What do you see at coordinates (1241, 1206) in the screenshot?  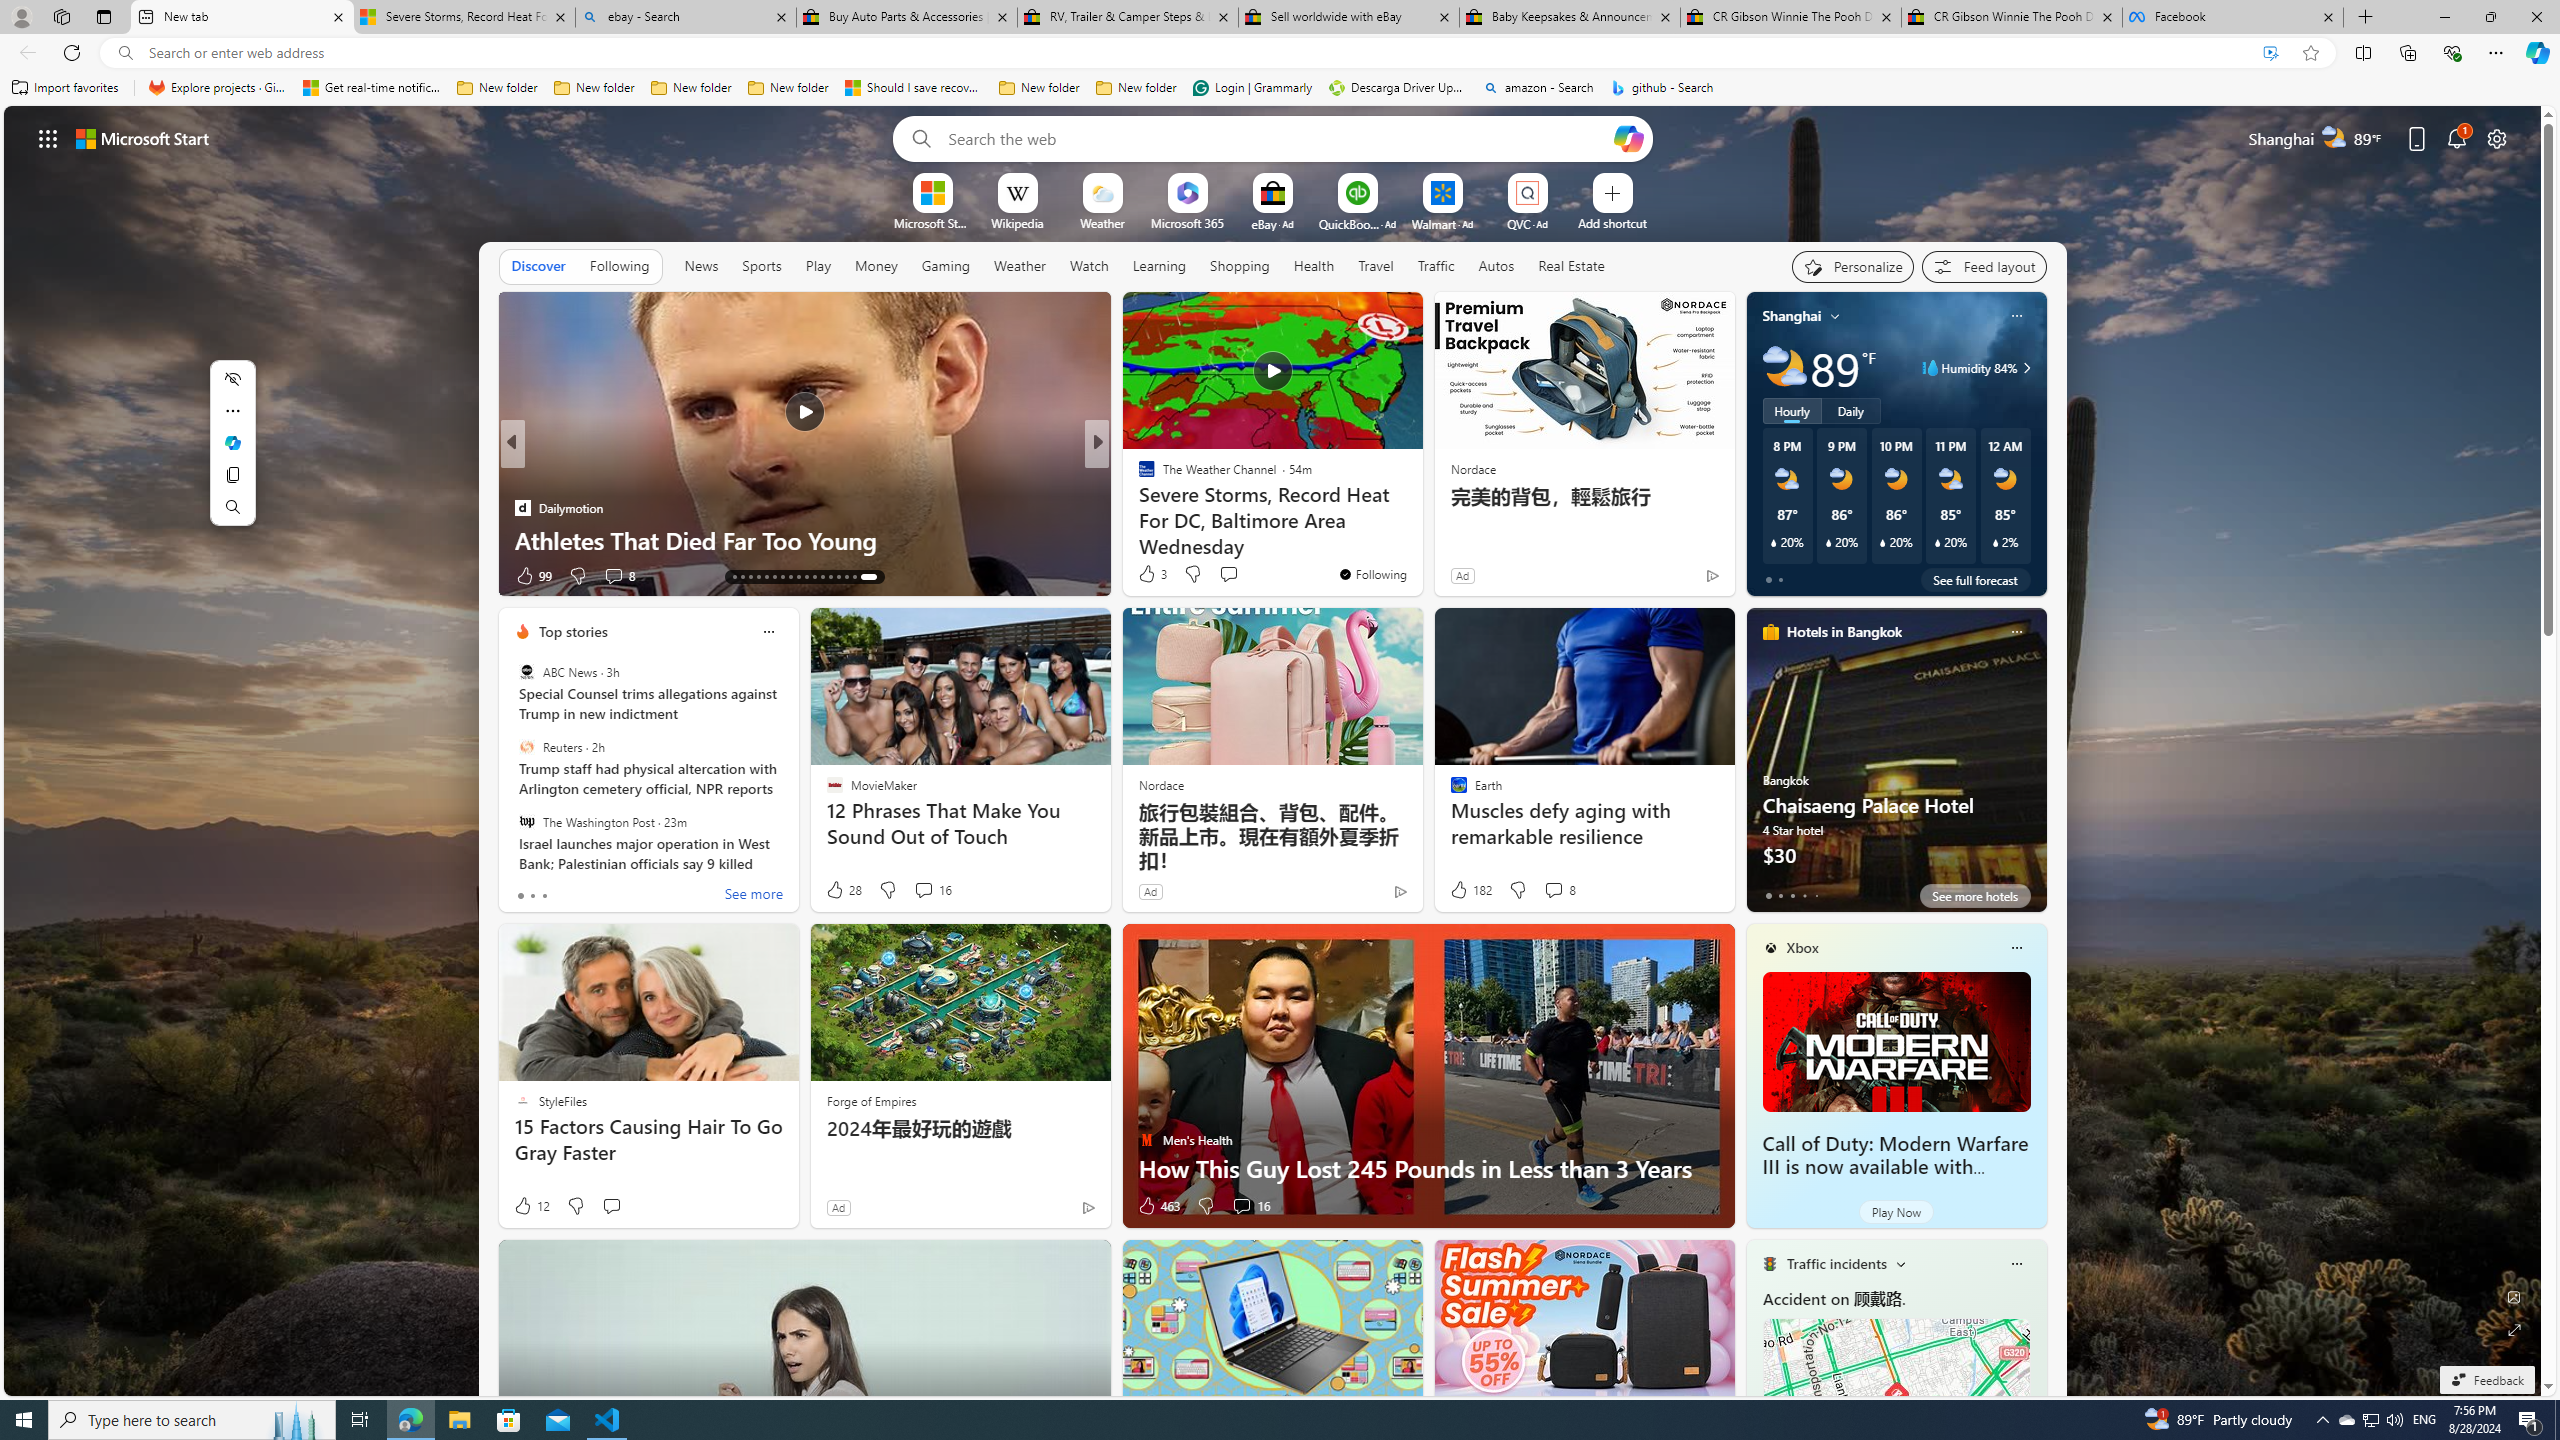 I see `View comments 16 Comment` at bounding box center [1241, 1206].